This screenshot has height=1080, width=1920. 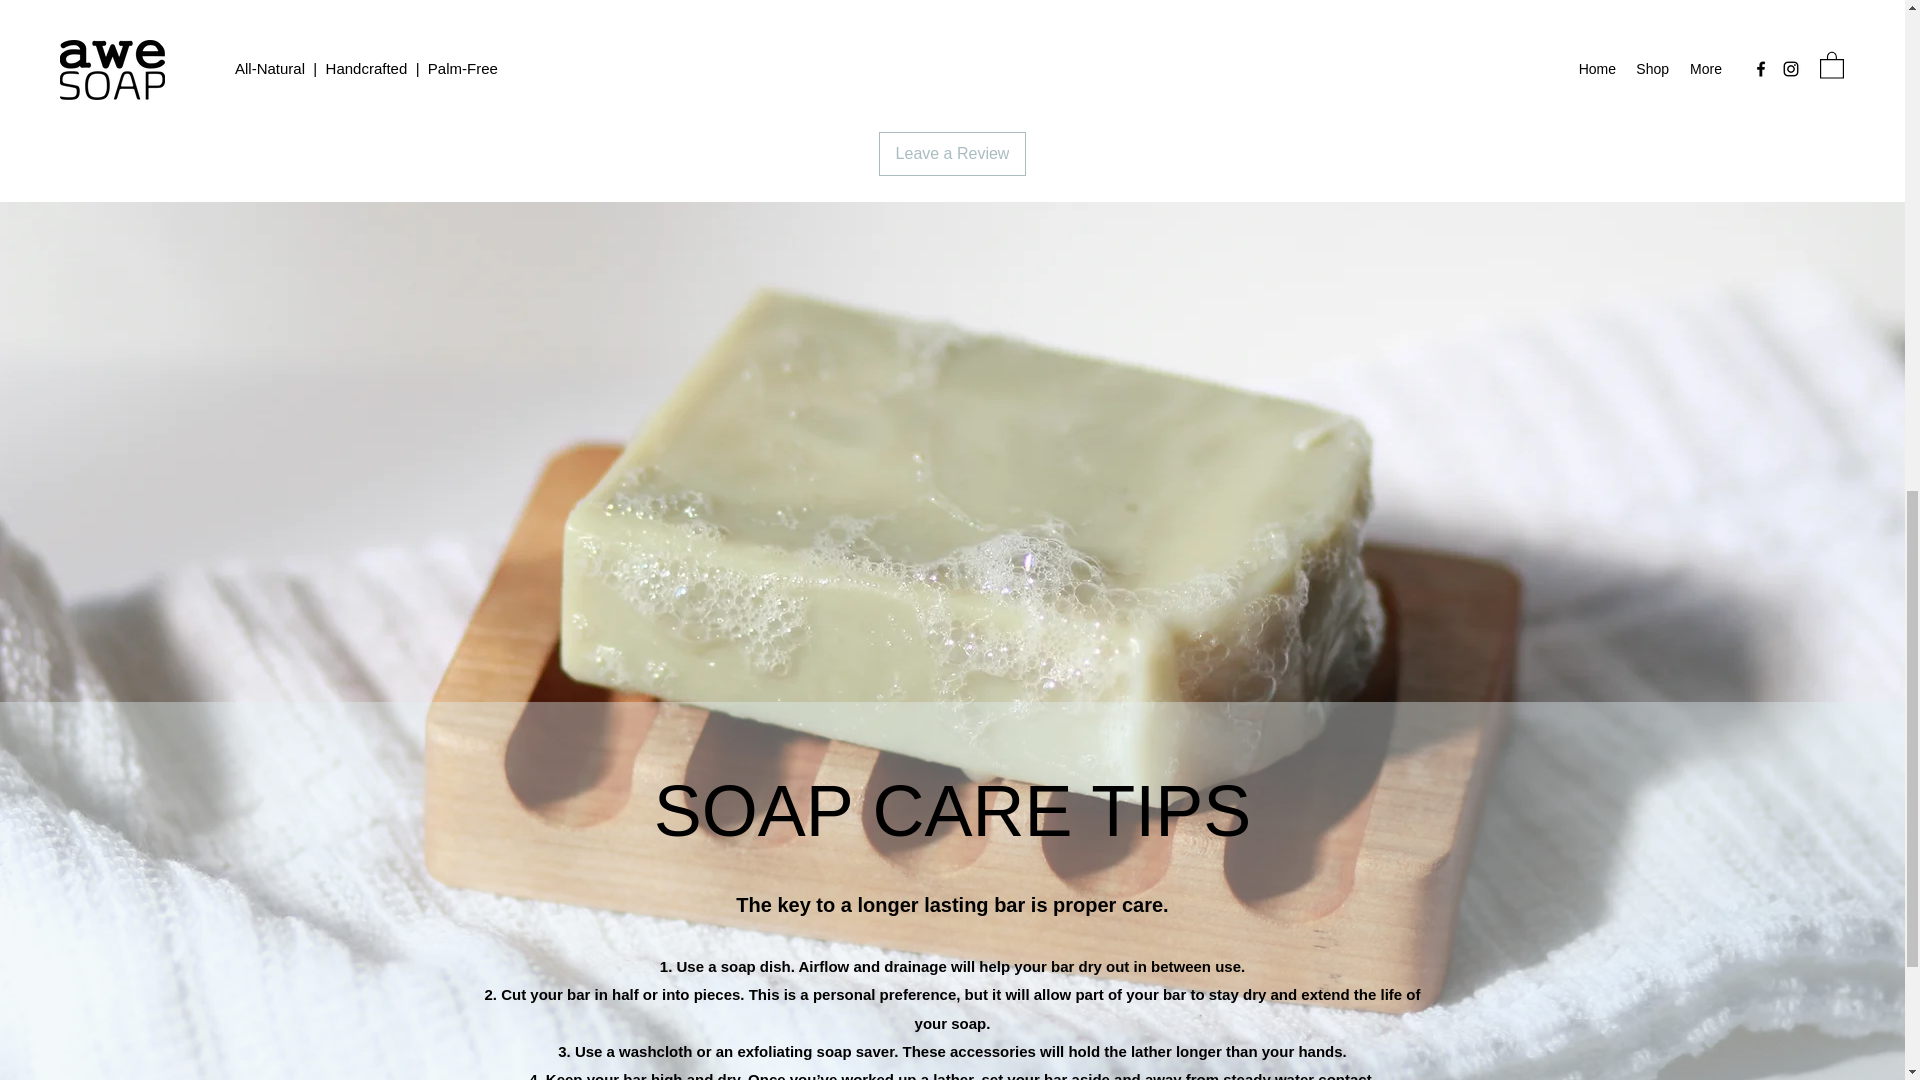 I want to click on Leave a Review, so click(x=953, y=154).